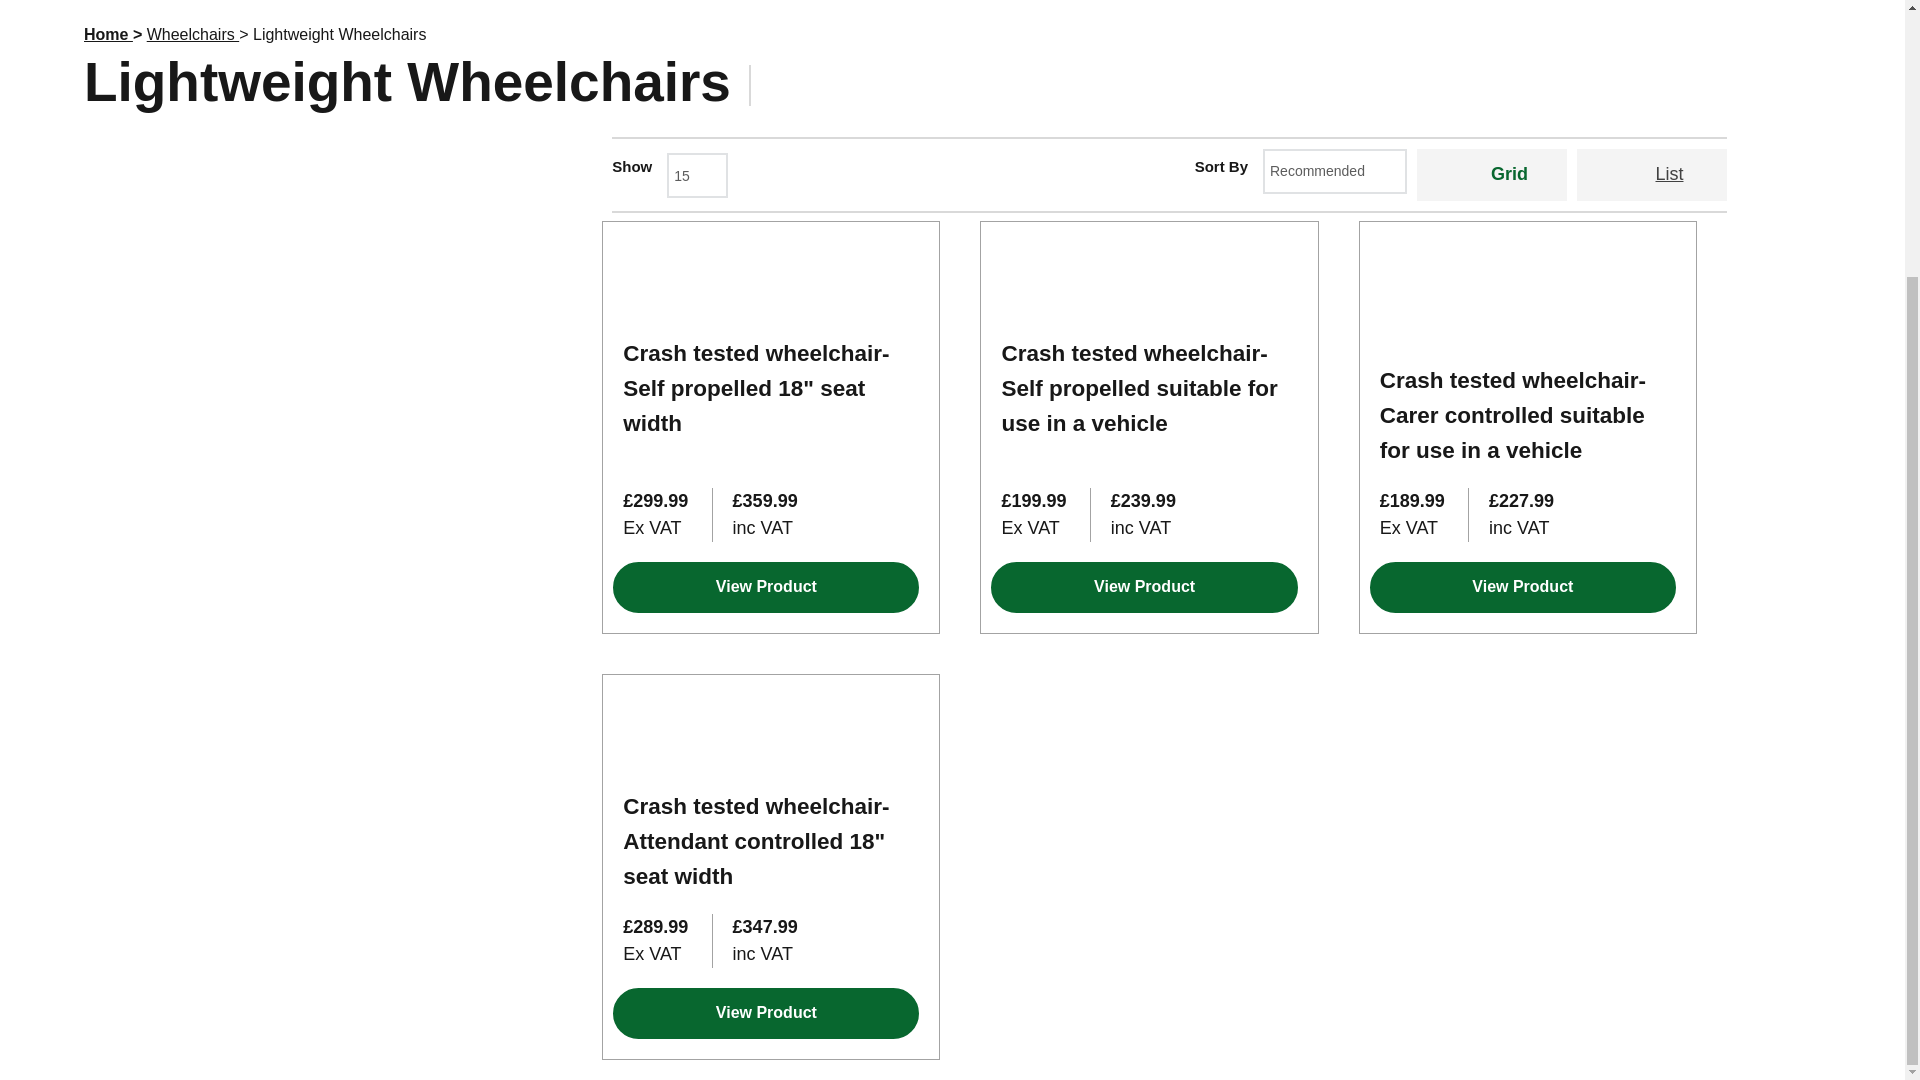  What do you see at coordinates (440, 10) in the screenshot?
I see `Wheelchairs` at bounding box center [440, 10].